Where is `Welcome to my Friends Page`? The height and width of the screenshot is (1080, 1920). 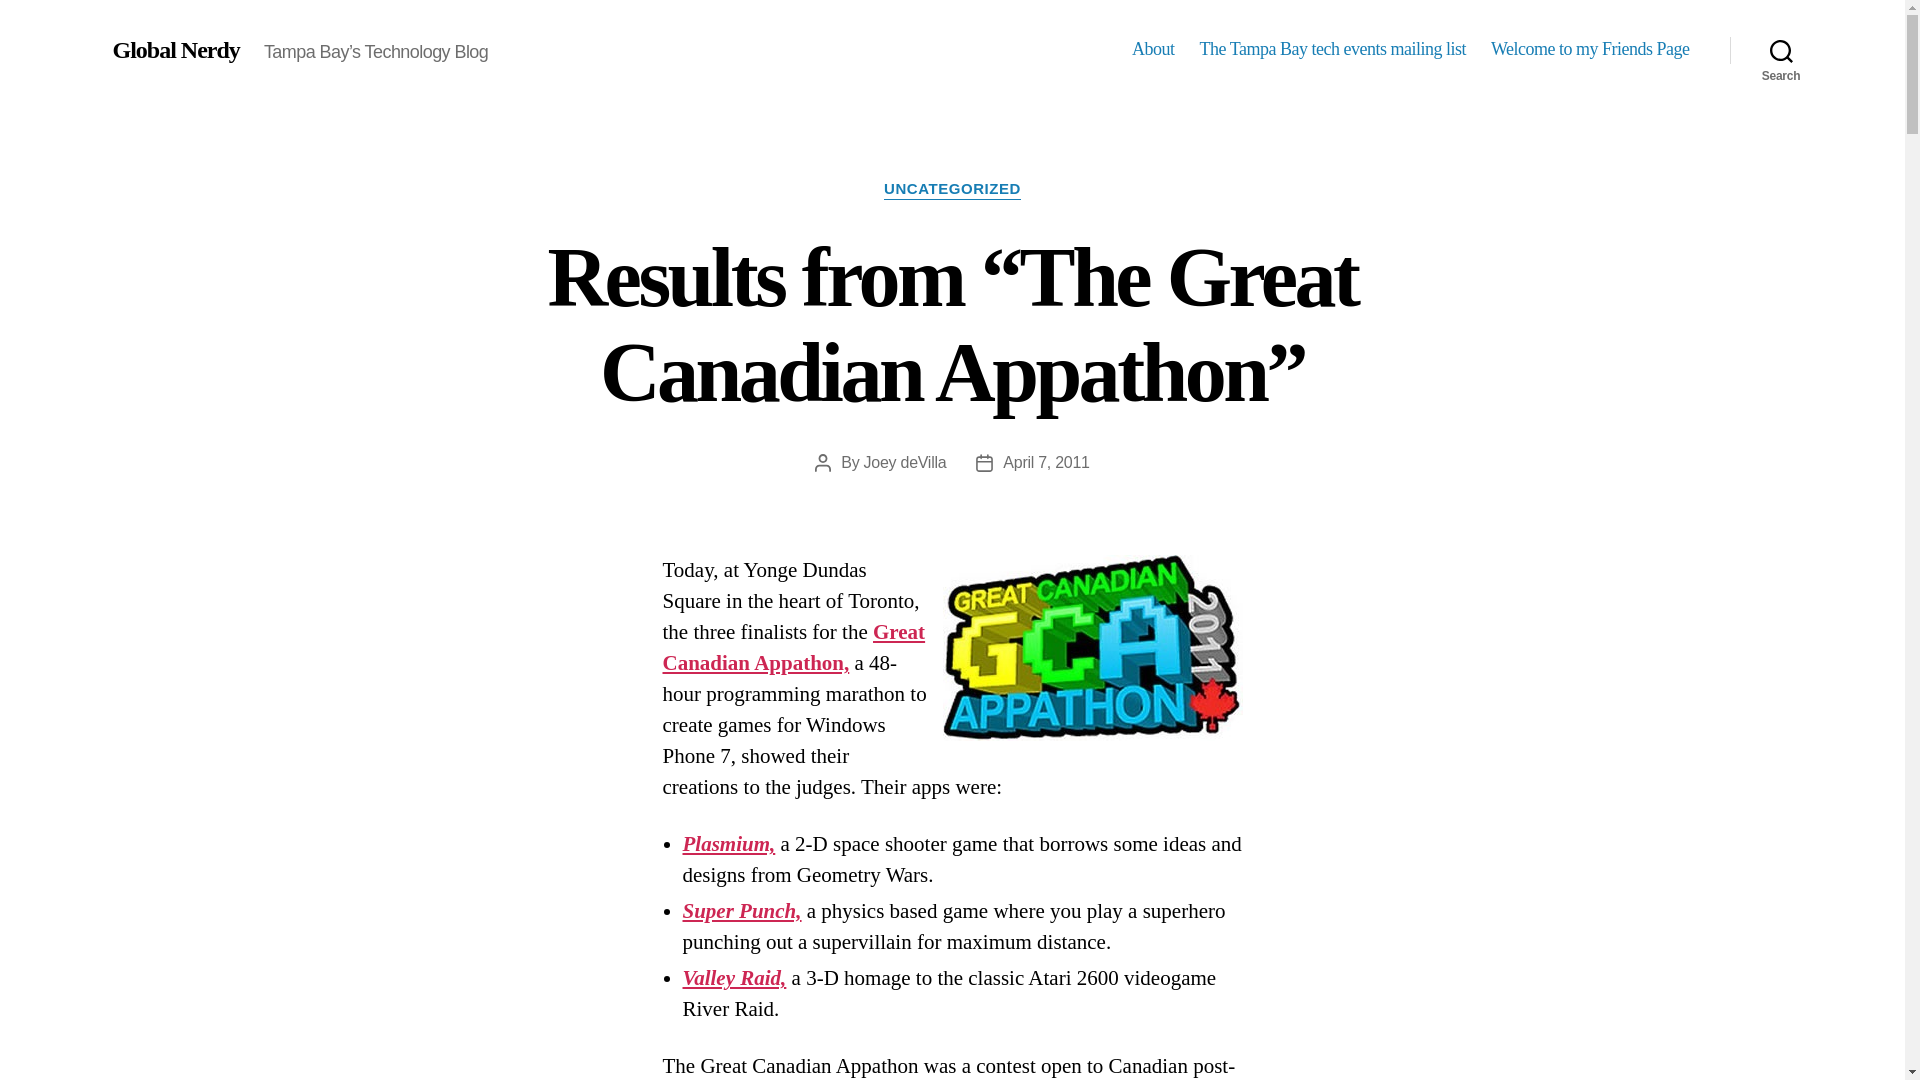 Welcome to my Friends Page is located at coordinates (1590, 49).